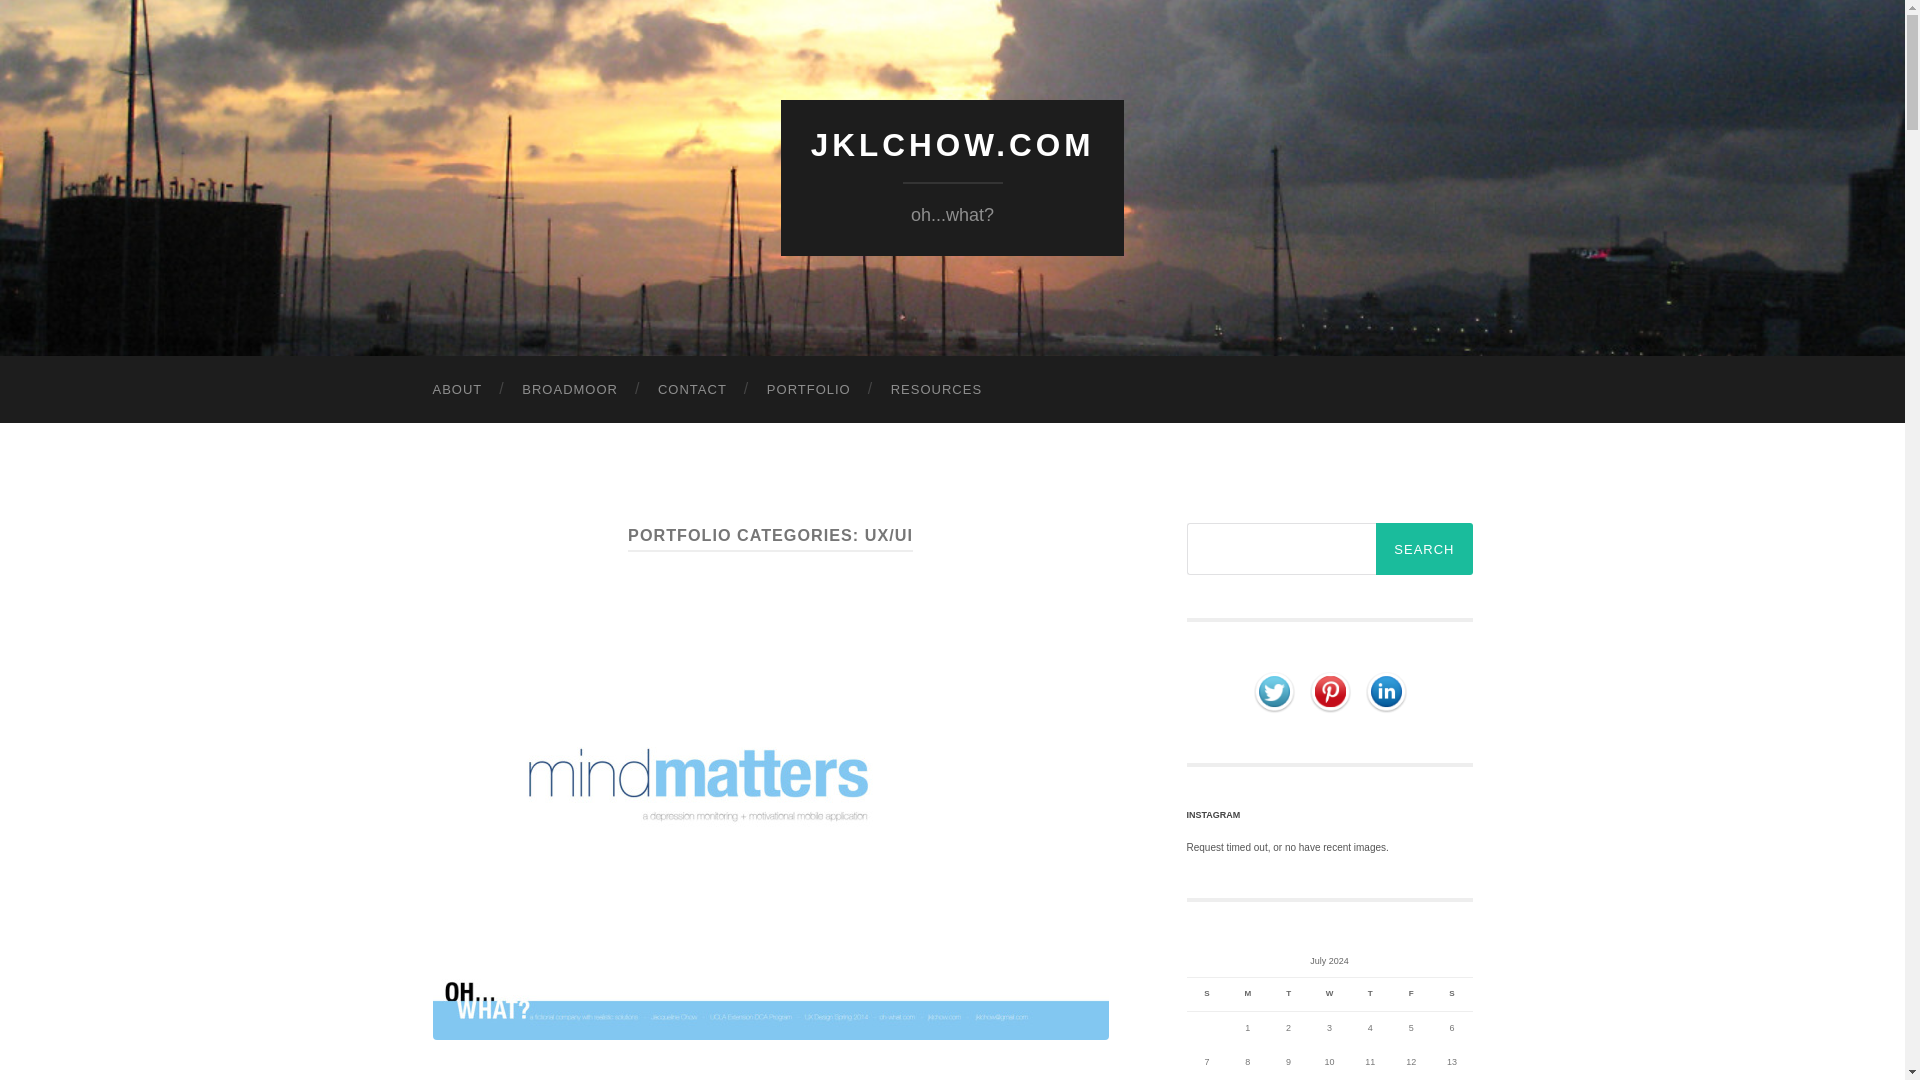 The image size is (1920, 1080). Describe the element at coordinates (1385, 690) in the screenshot. I see `Visit Us On Linkedin` at that location.